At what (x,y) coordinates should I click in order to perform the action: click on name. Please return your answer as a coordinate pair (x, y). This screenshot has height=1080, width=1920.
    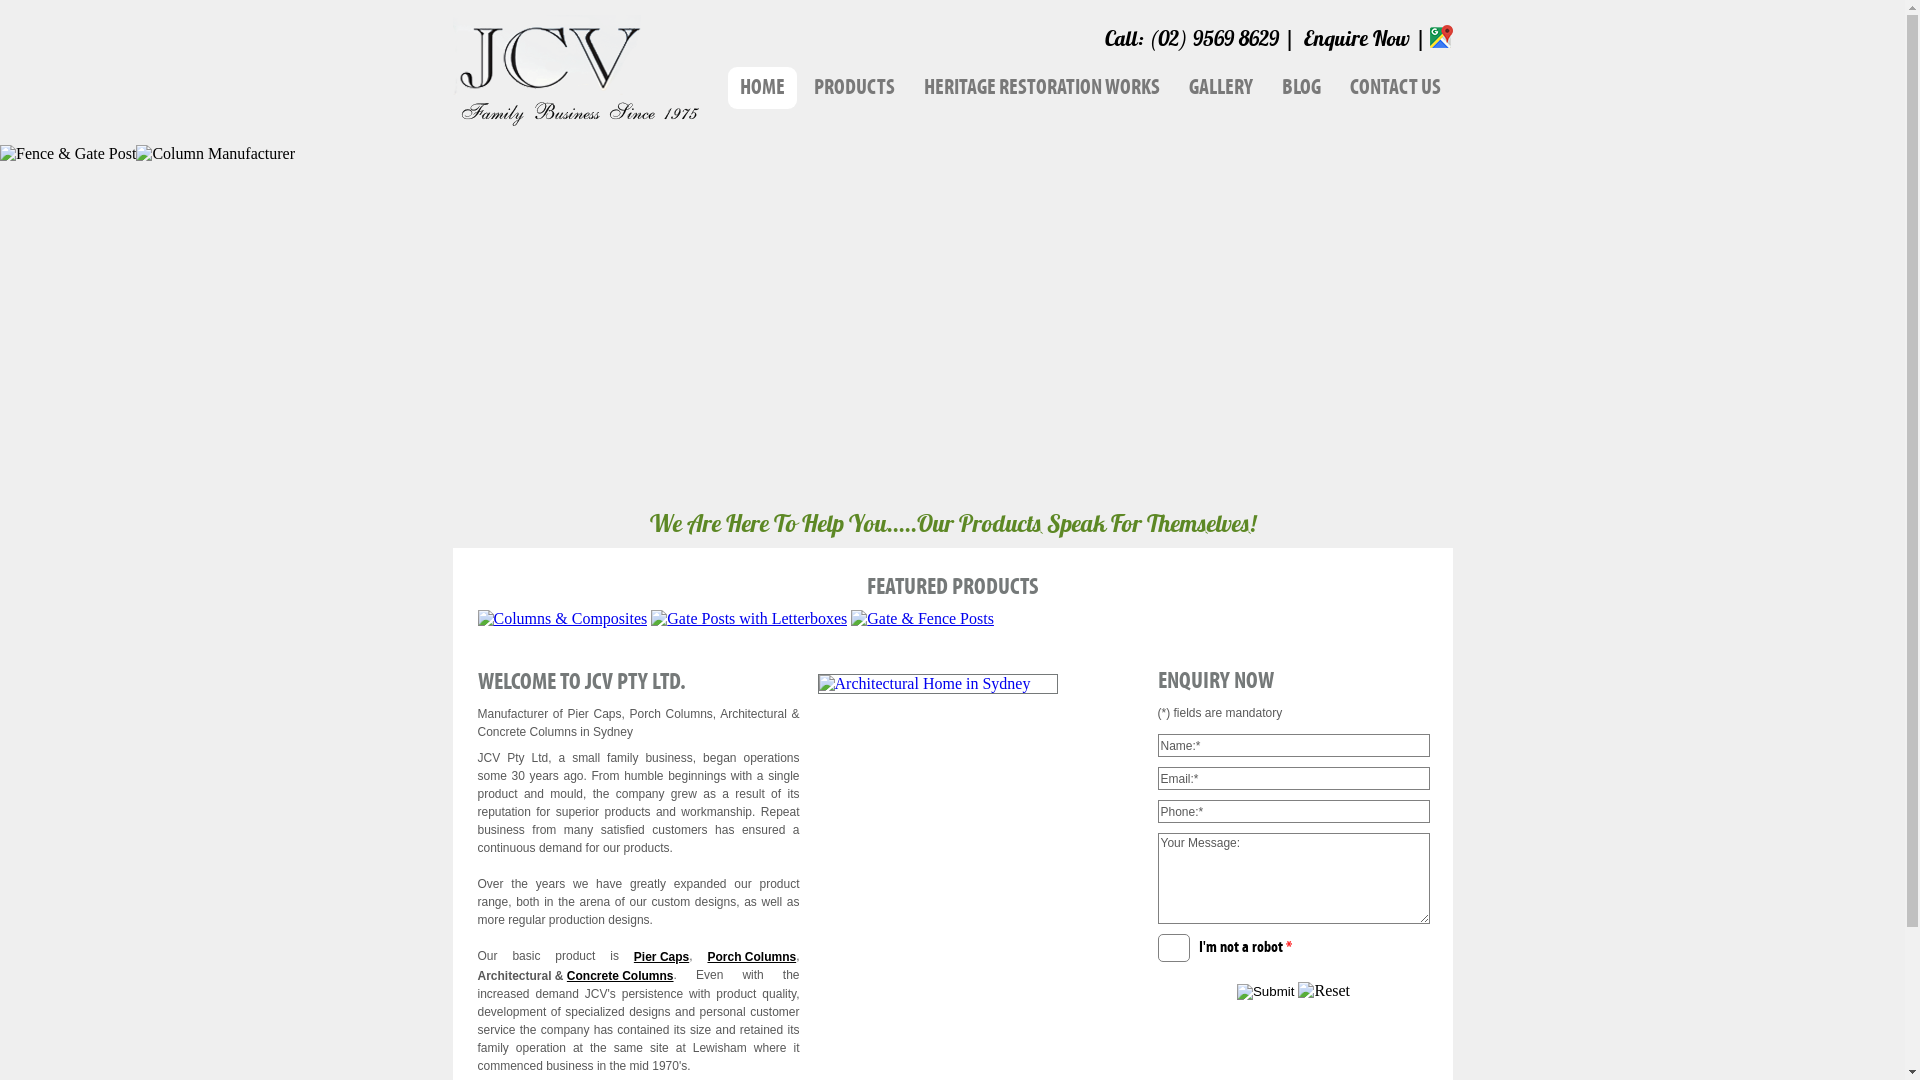
    Looking at the image, I should click on (1294, 746).